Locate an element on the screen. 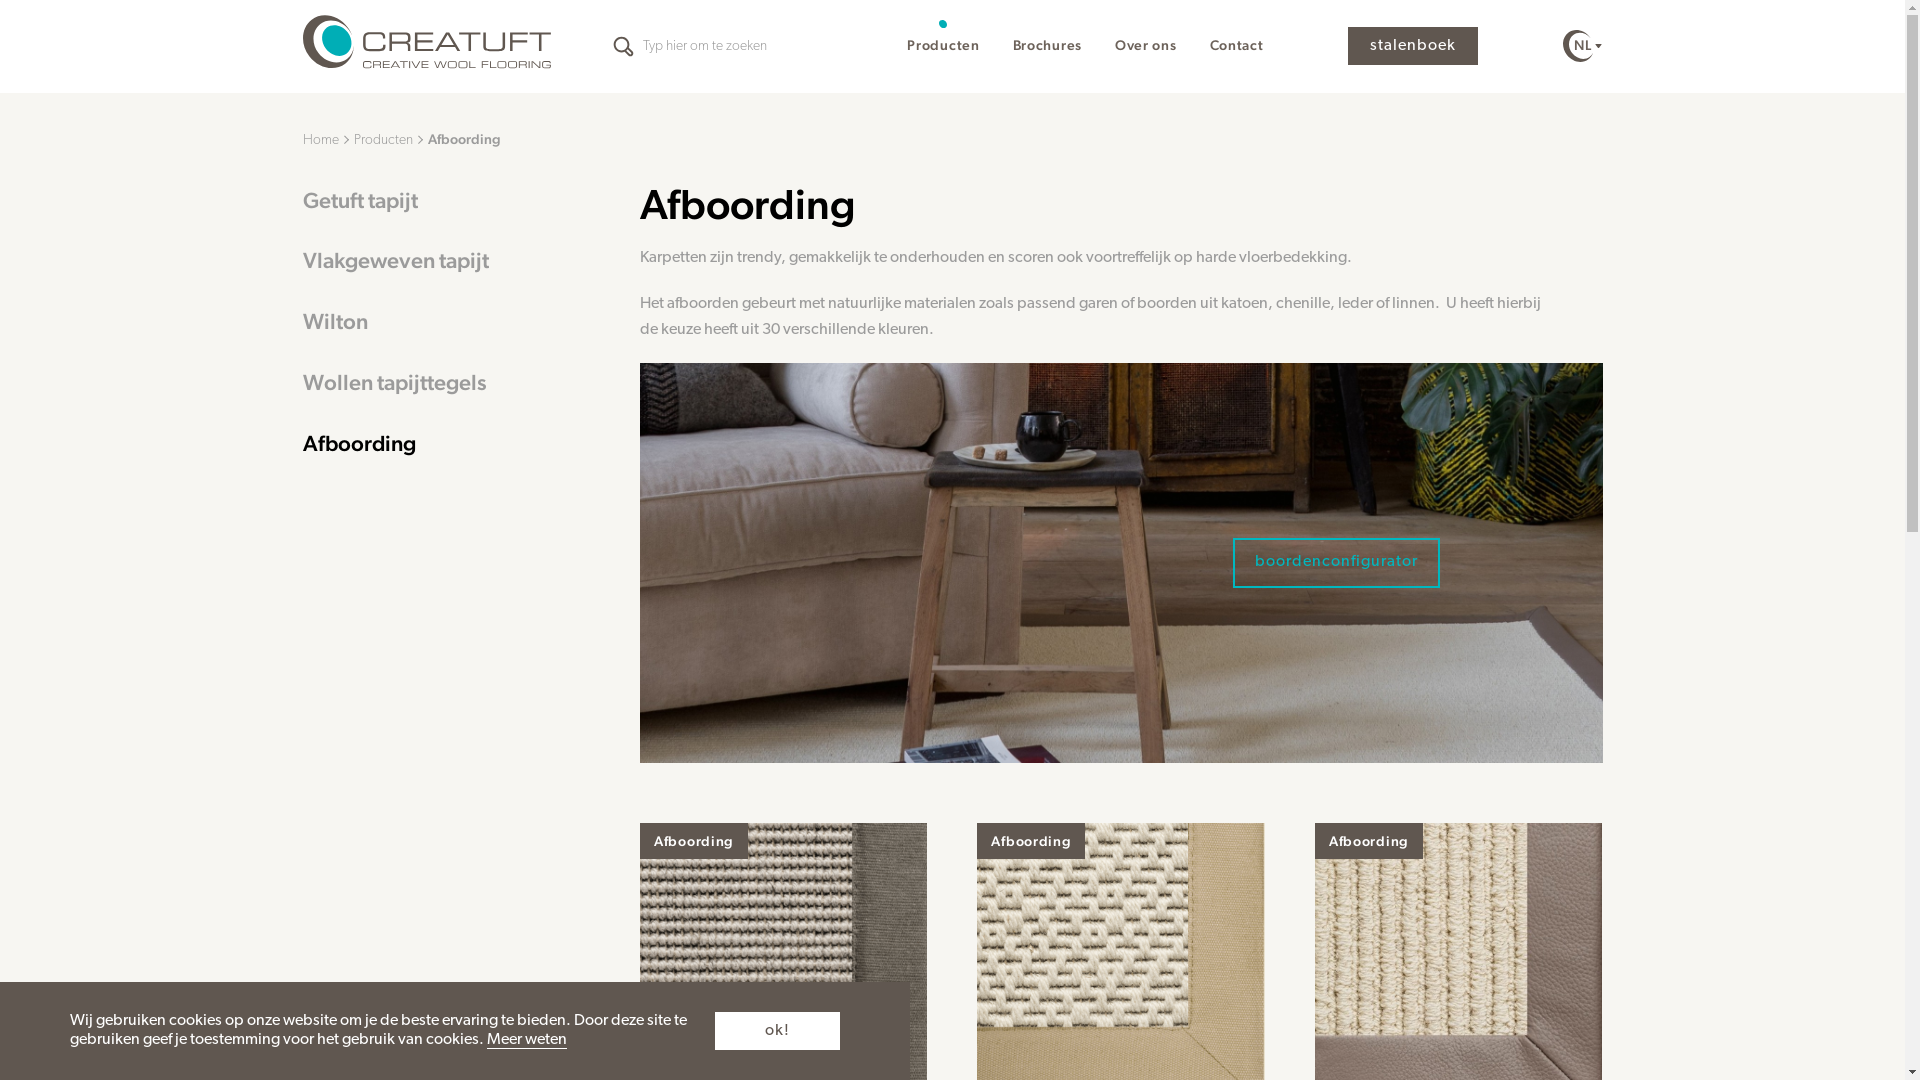 This screenshot has height=1080, width=1920. Overslaan en naar de inhoud gaan is located at coordinates (0, 0).